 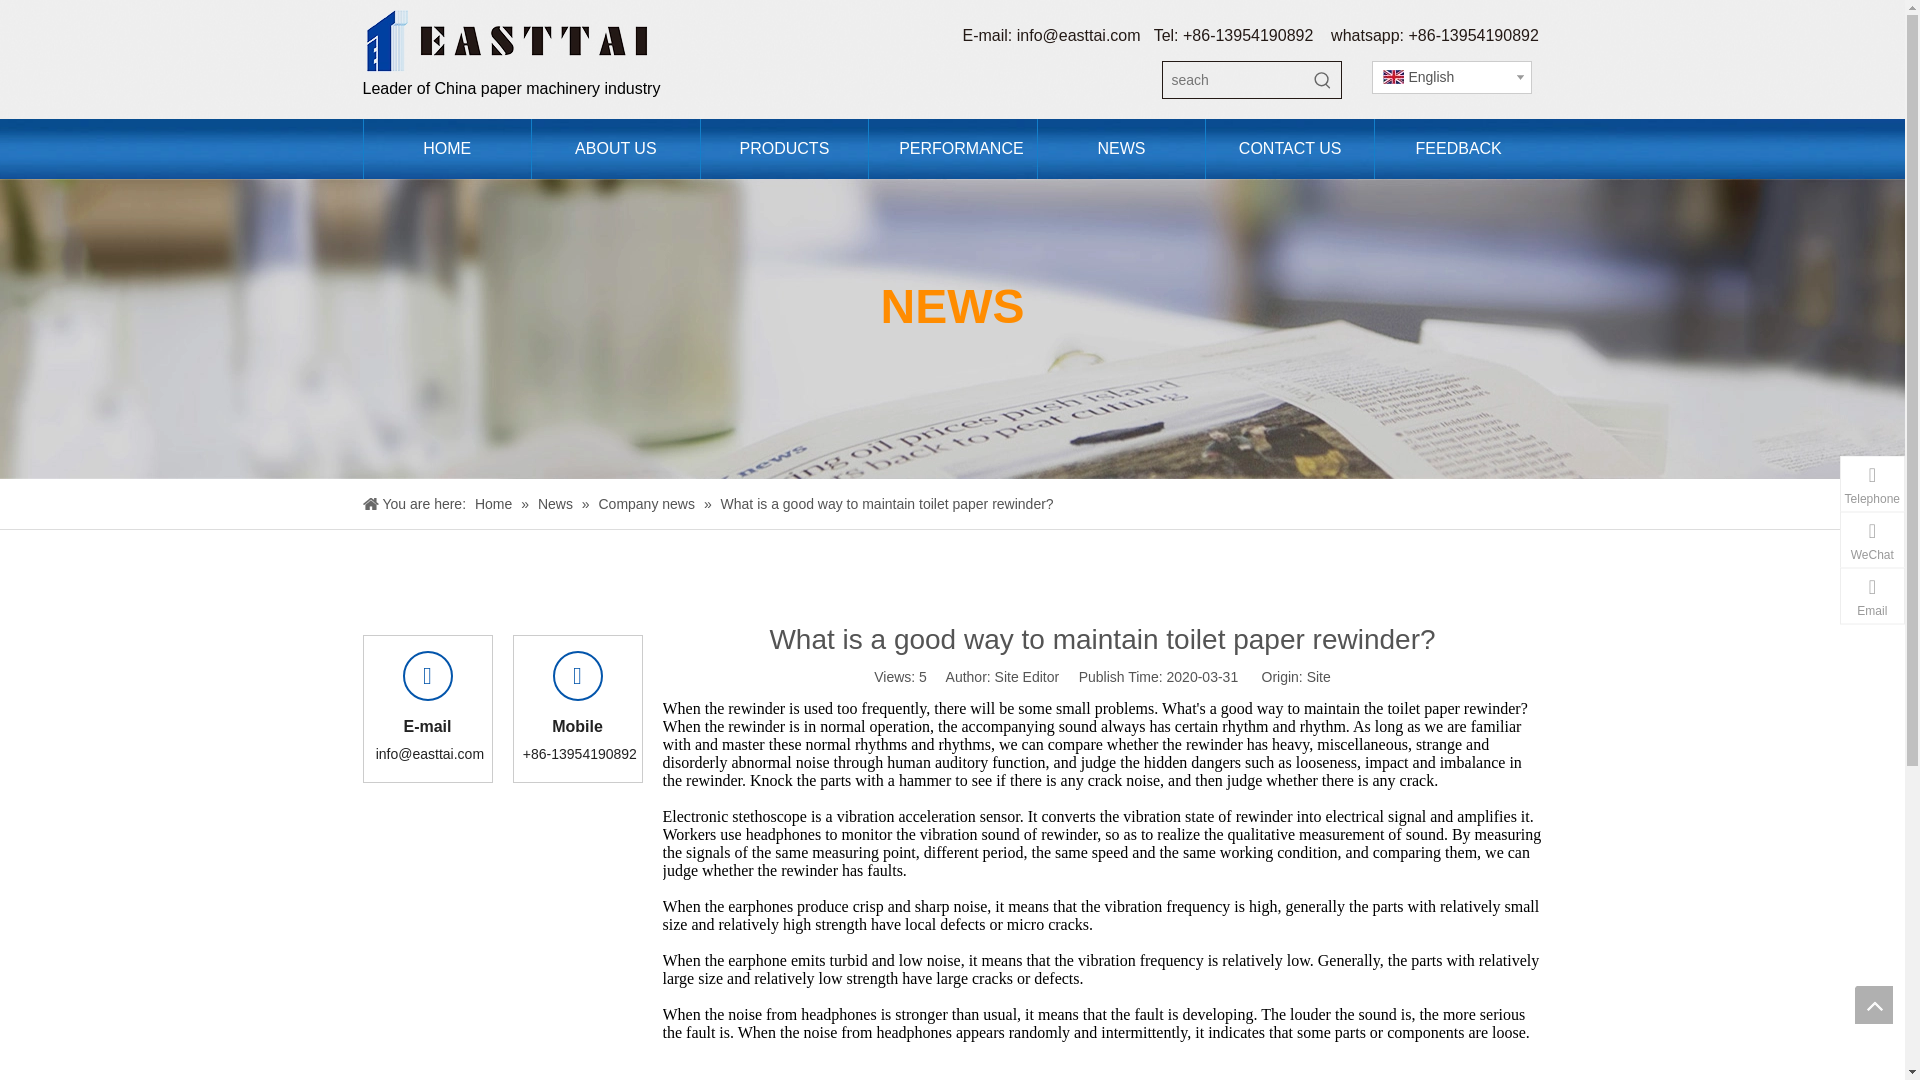 What do you see at coordinates (446, 148) in the screenshot?
I see `HOME` at bounding box center [446, 148].